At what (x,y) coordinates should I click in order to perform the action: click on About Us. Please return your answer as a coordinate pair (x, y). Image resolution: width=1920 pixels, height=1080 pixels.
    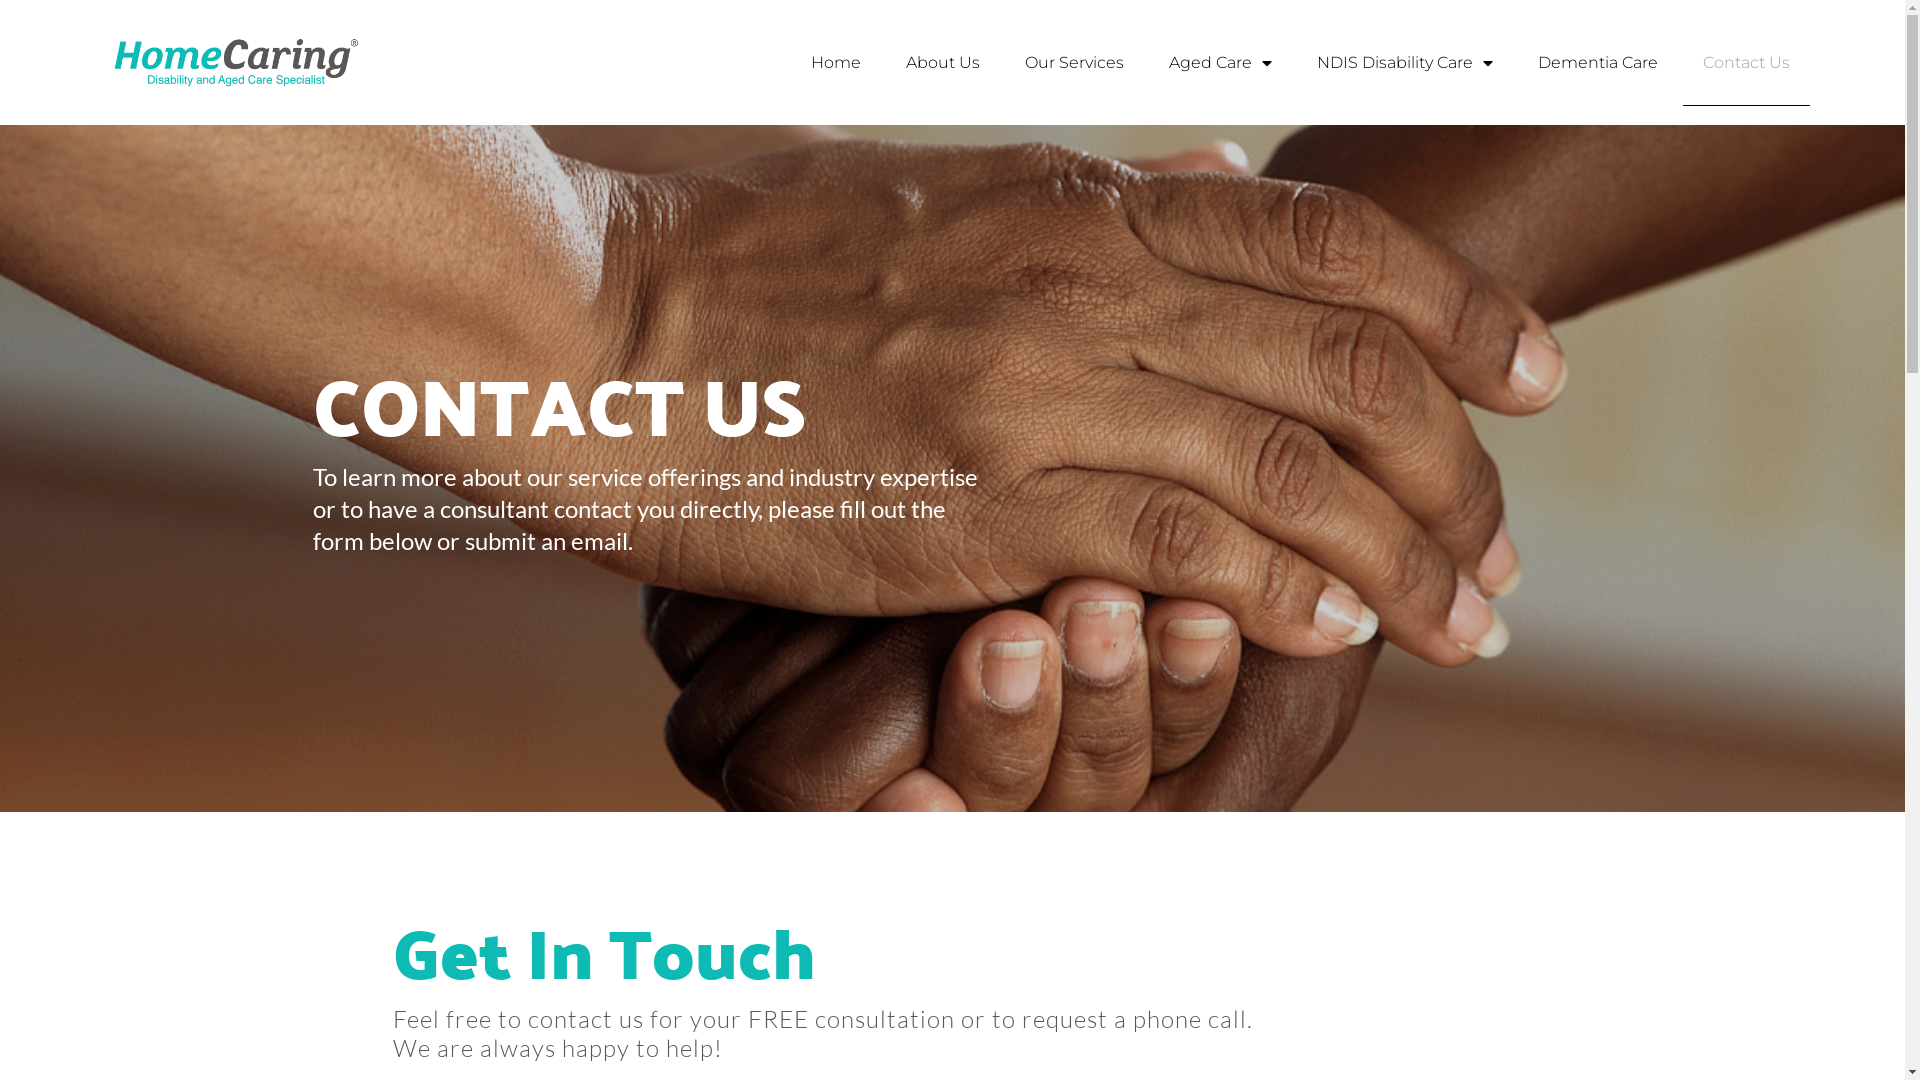
    Looking at the image, I should click on (943, 63).